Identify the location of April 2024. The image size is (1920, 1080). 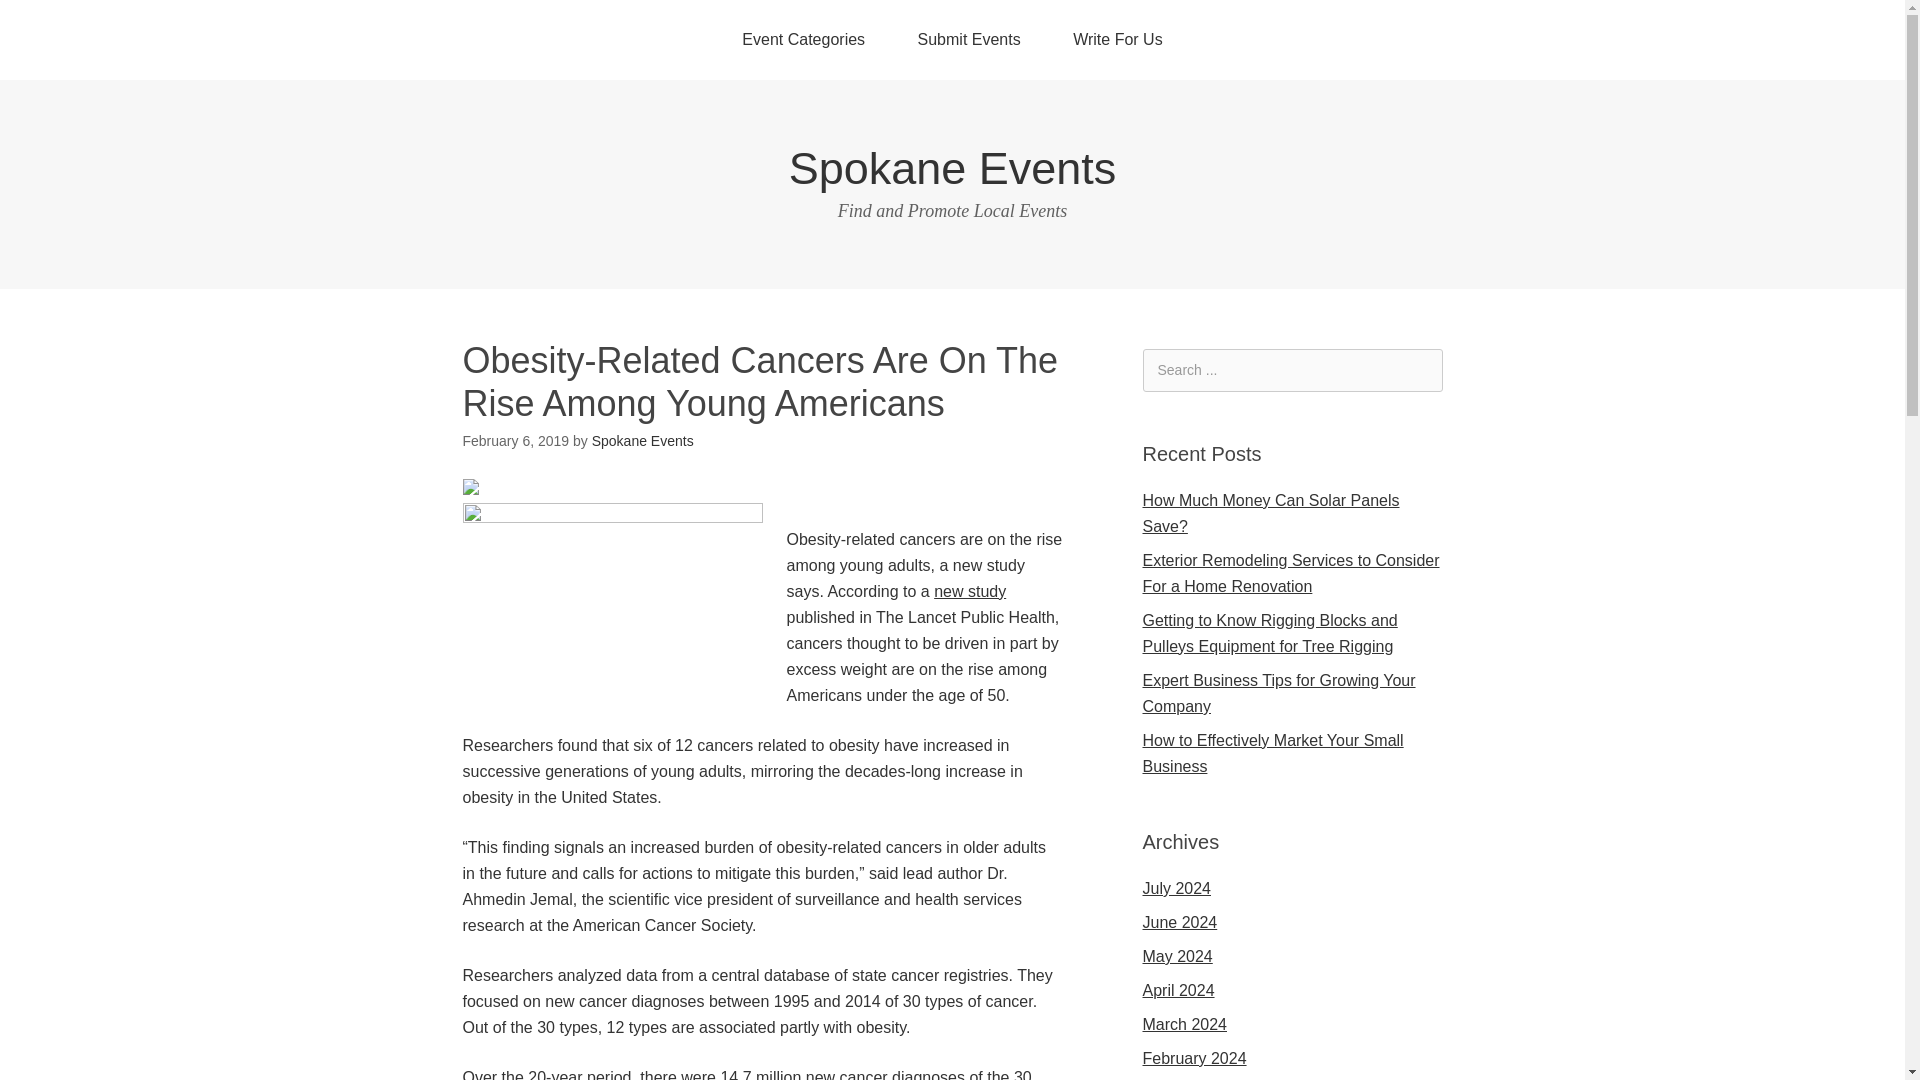
(1178, 990).